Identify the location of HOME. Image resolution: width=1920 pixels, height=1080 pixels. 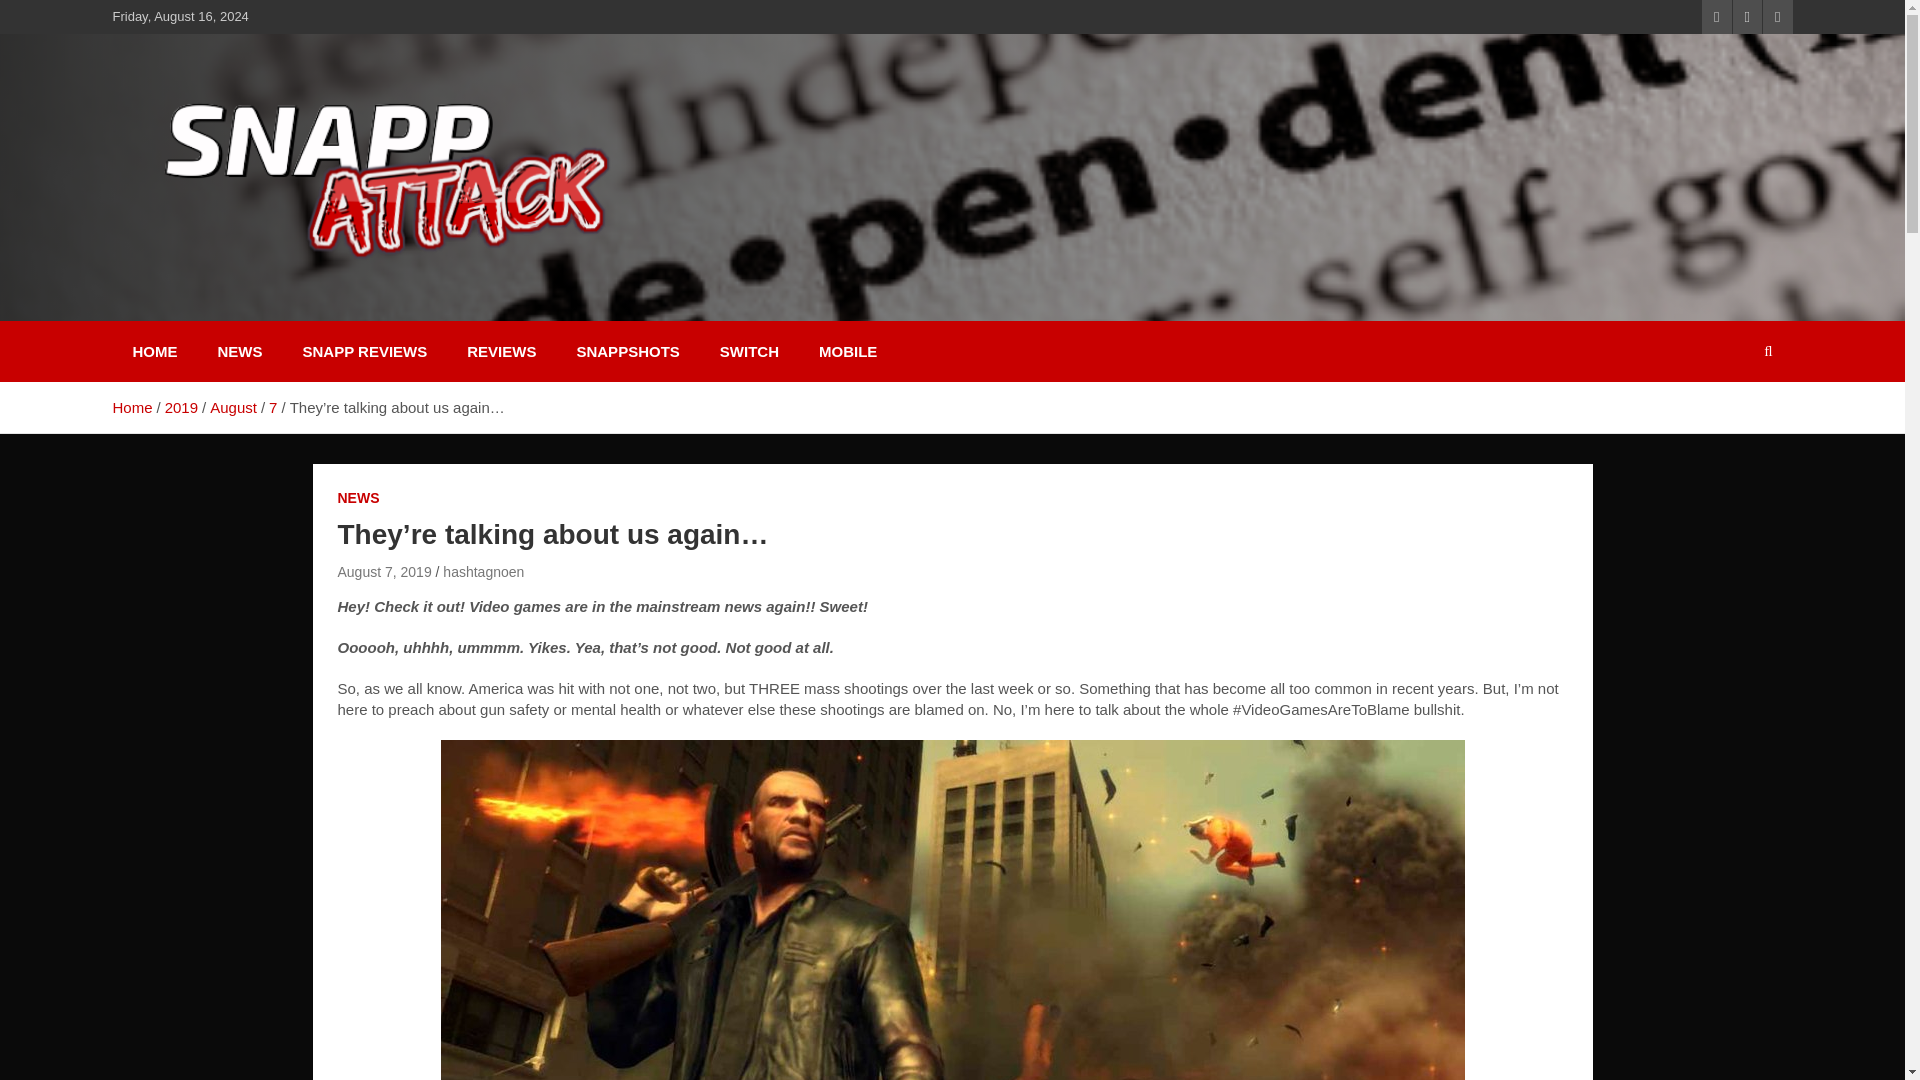
(154, 351).